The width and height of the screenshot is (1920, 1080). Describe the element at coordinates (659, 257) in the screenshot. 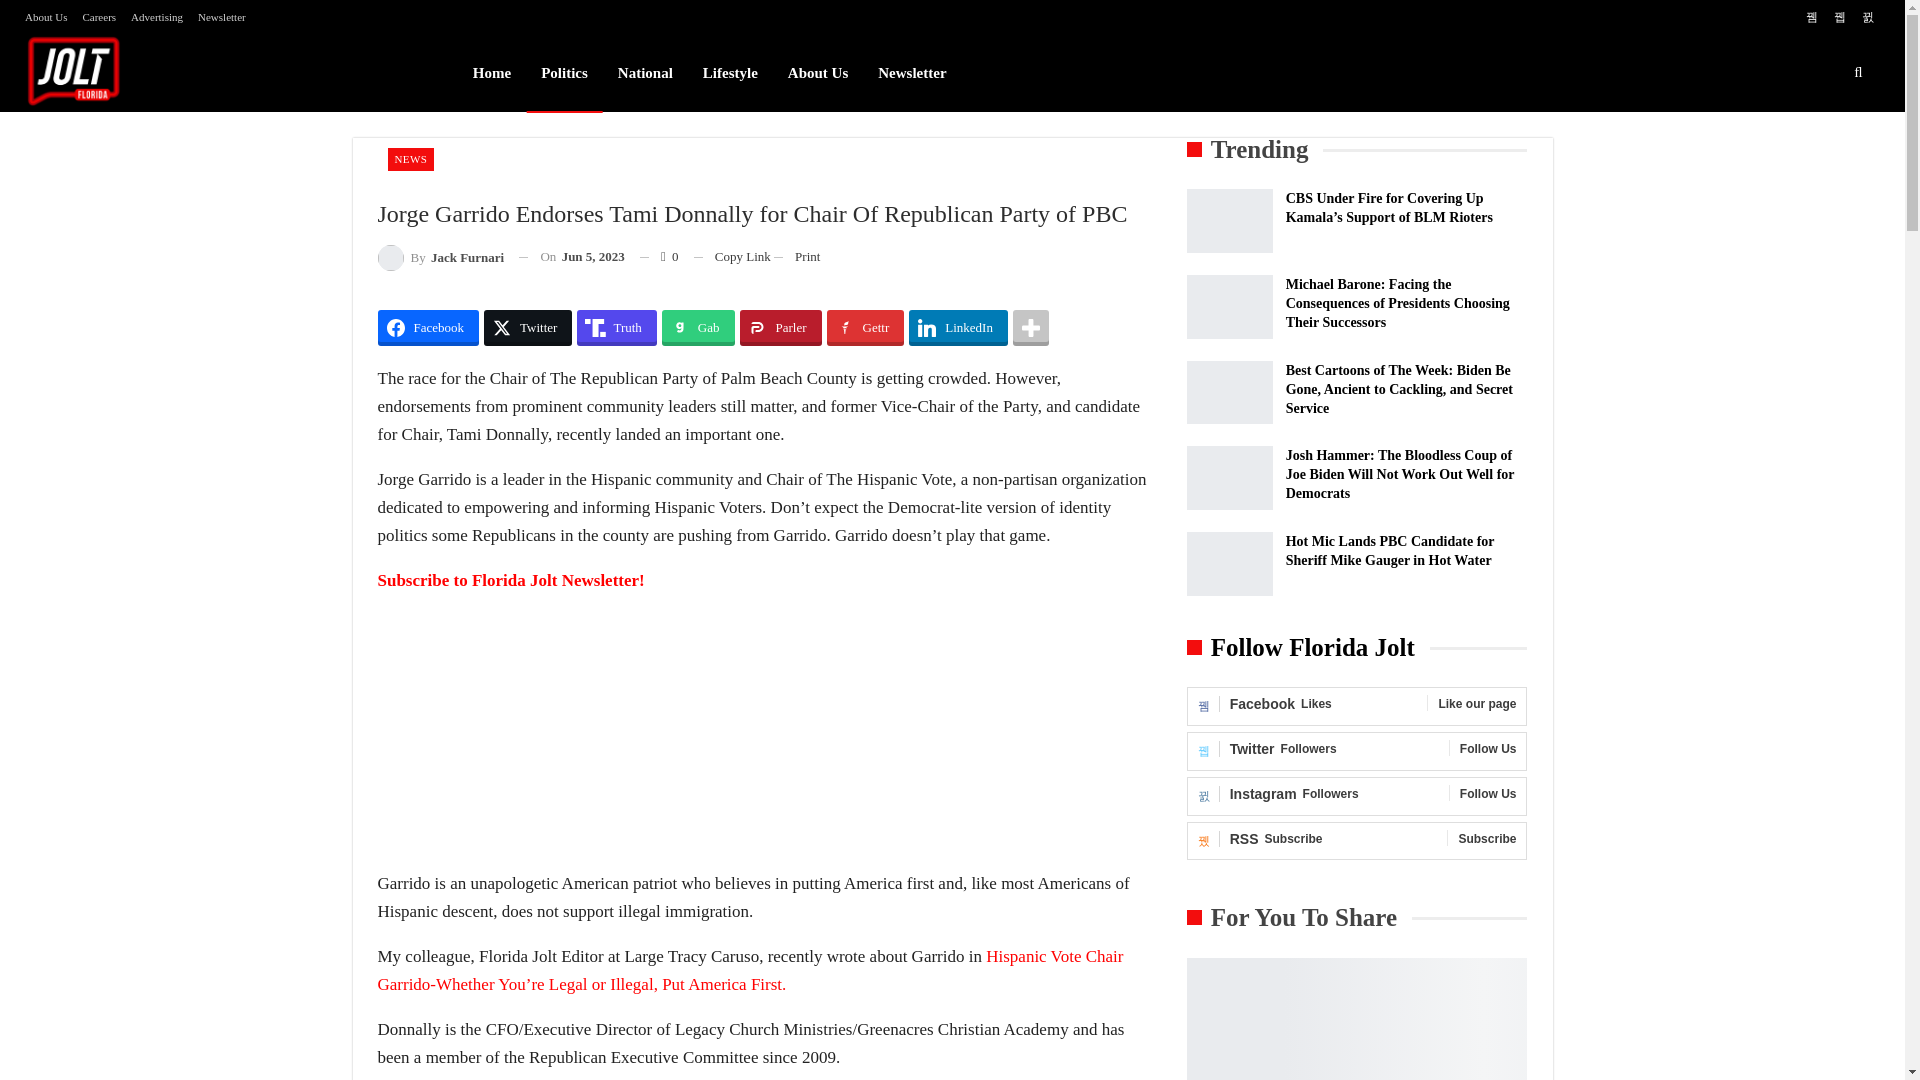

I see `0` at that location.